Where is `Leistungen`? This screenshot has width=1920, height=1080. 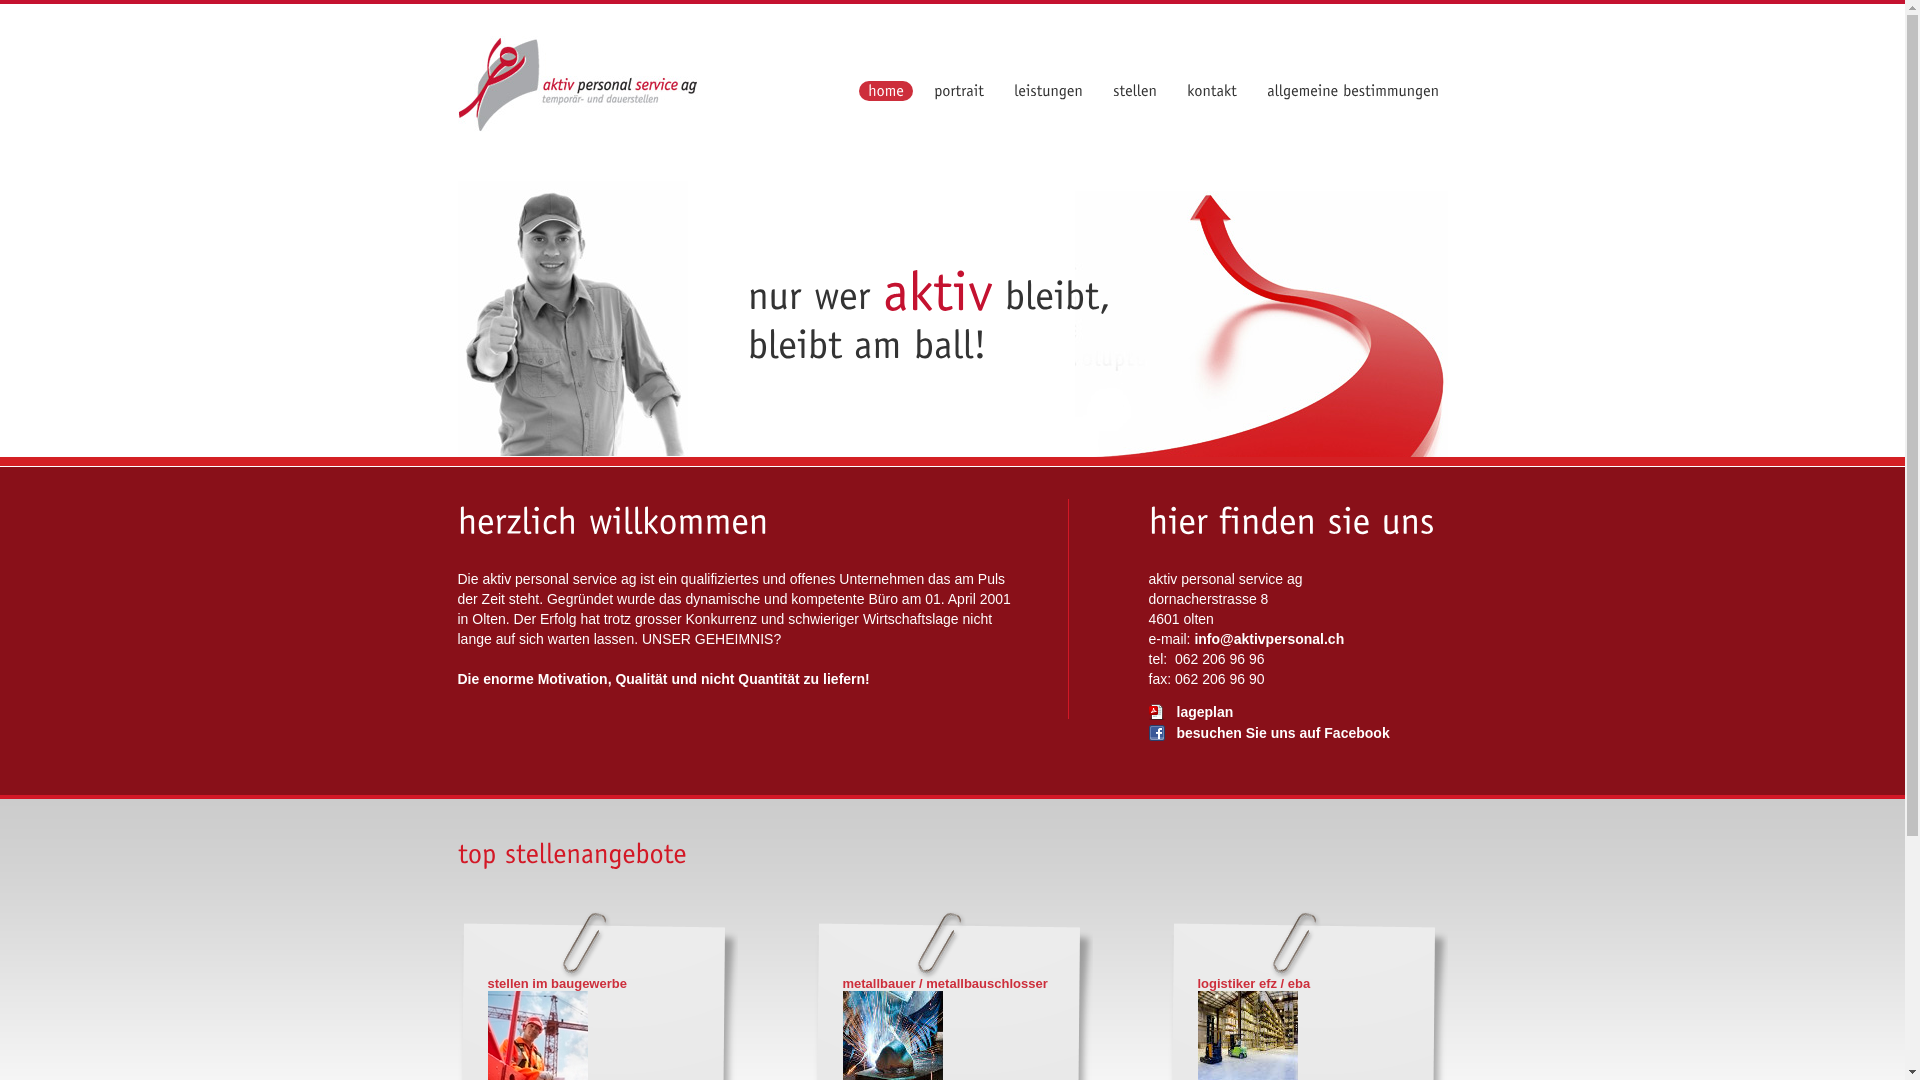 Leistungen is located at coordinates (1048, 91).